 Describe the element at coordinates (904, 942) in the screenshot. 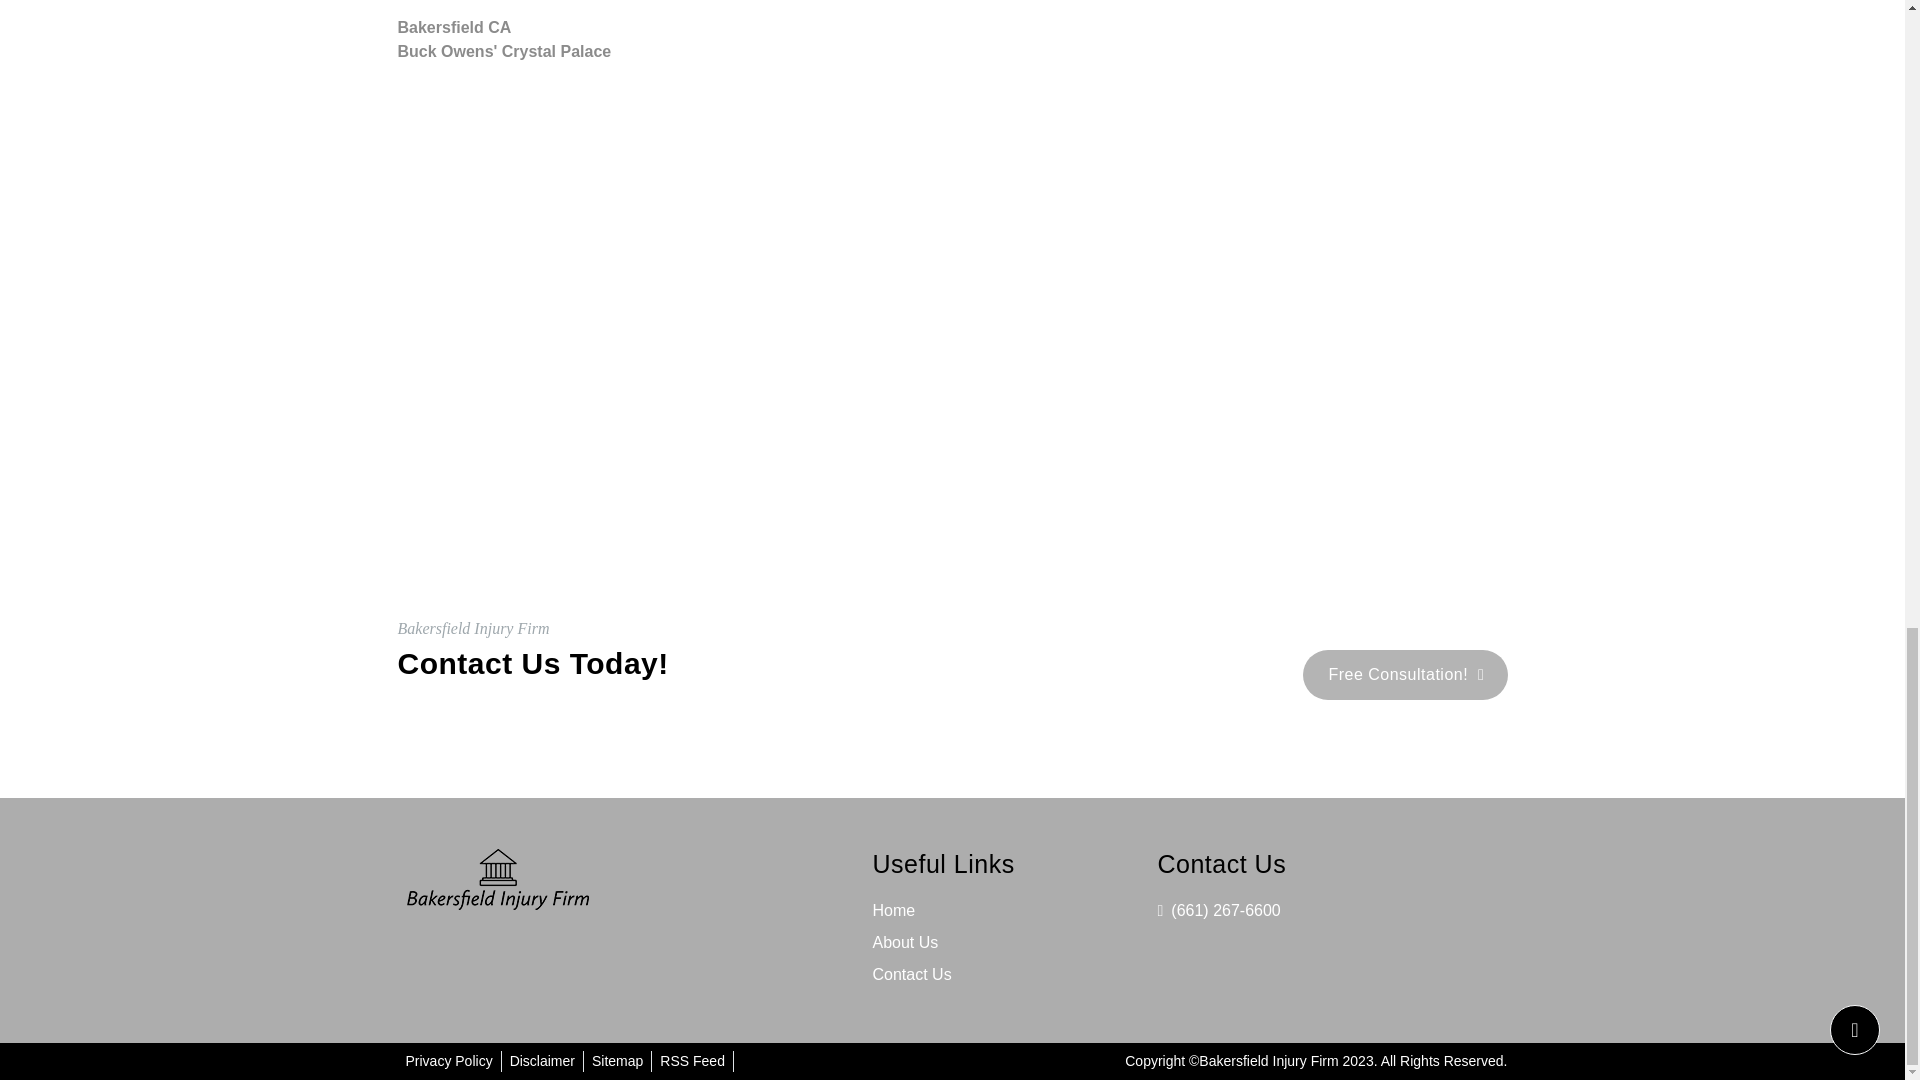

I see `About Us` at that location.